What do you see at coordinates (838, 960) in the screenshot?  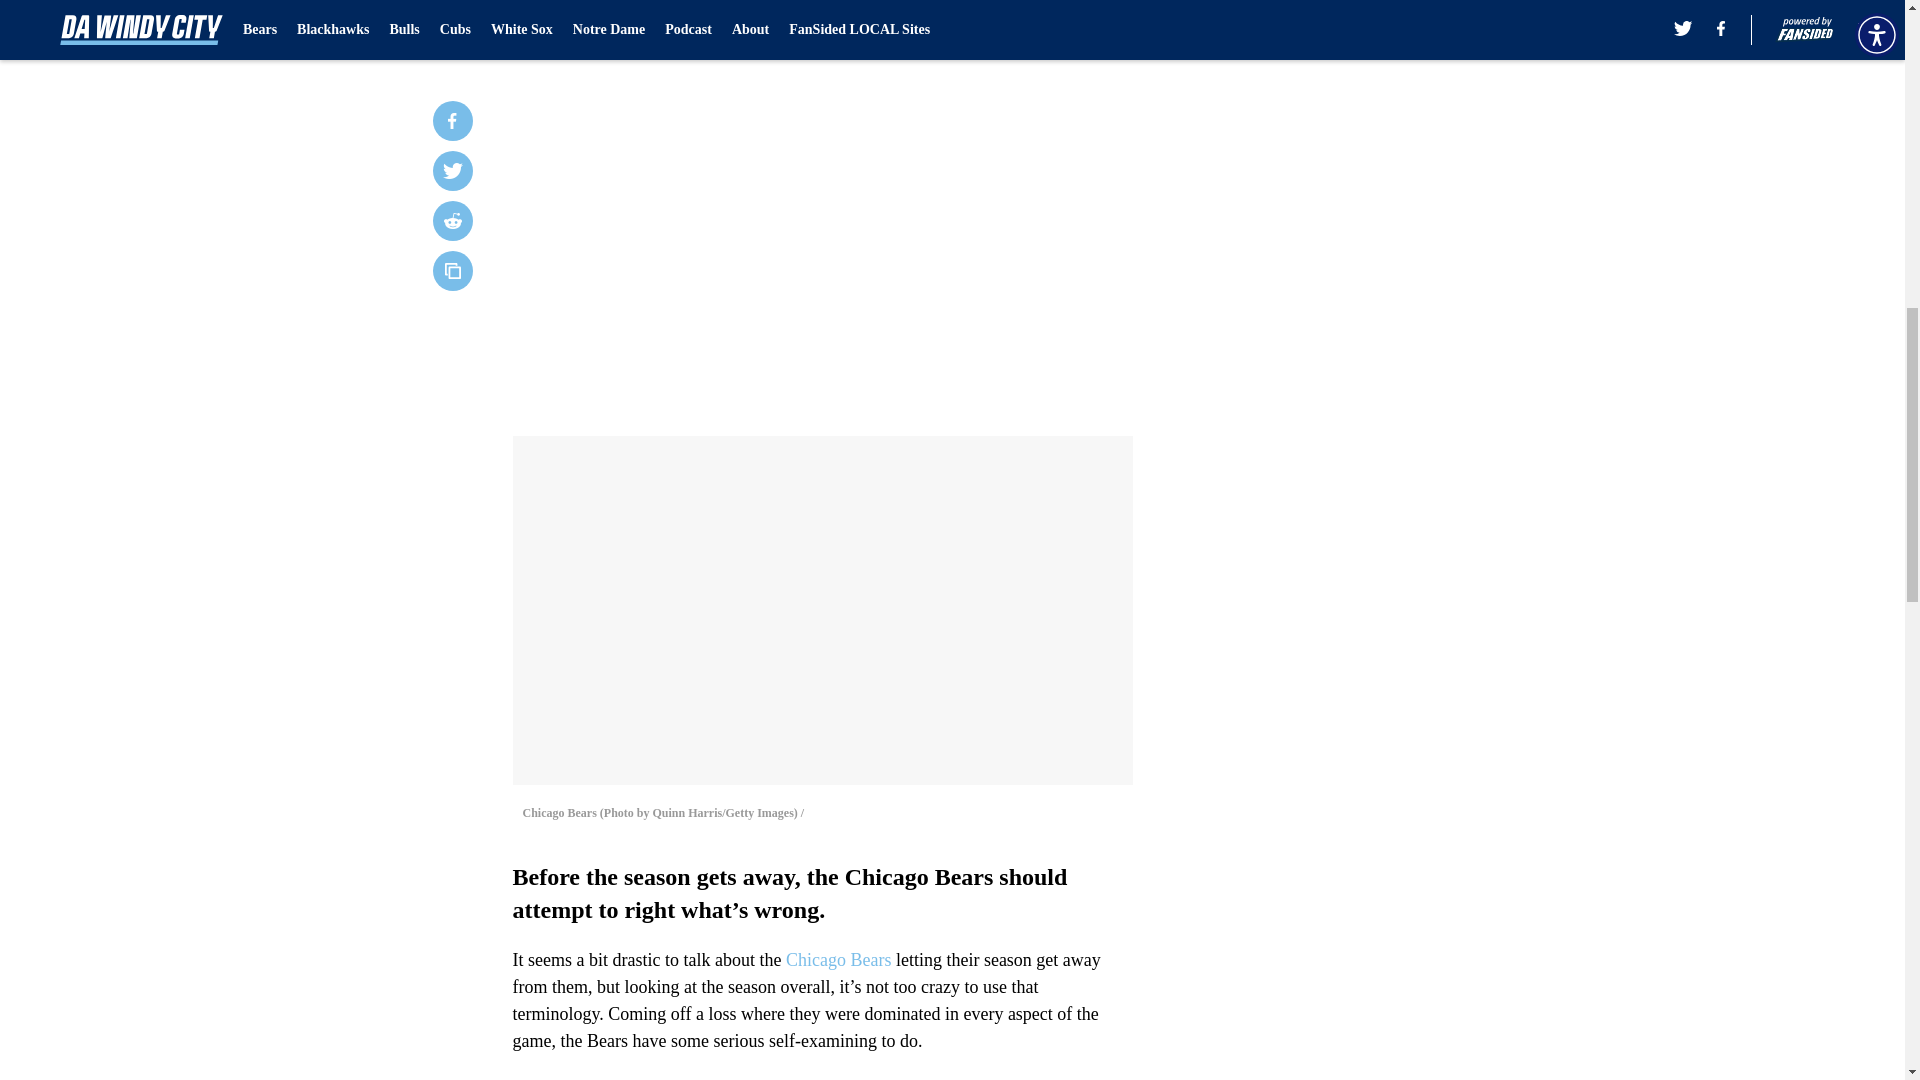 I see `Chicago Bears` at bounding box center [838, 960].